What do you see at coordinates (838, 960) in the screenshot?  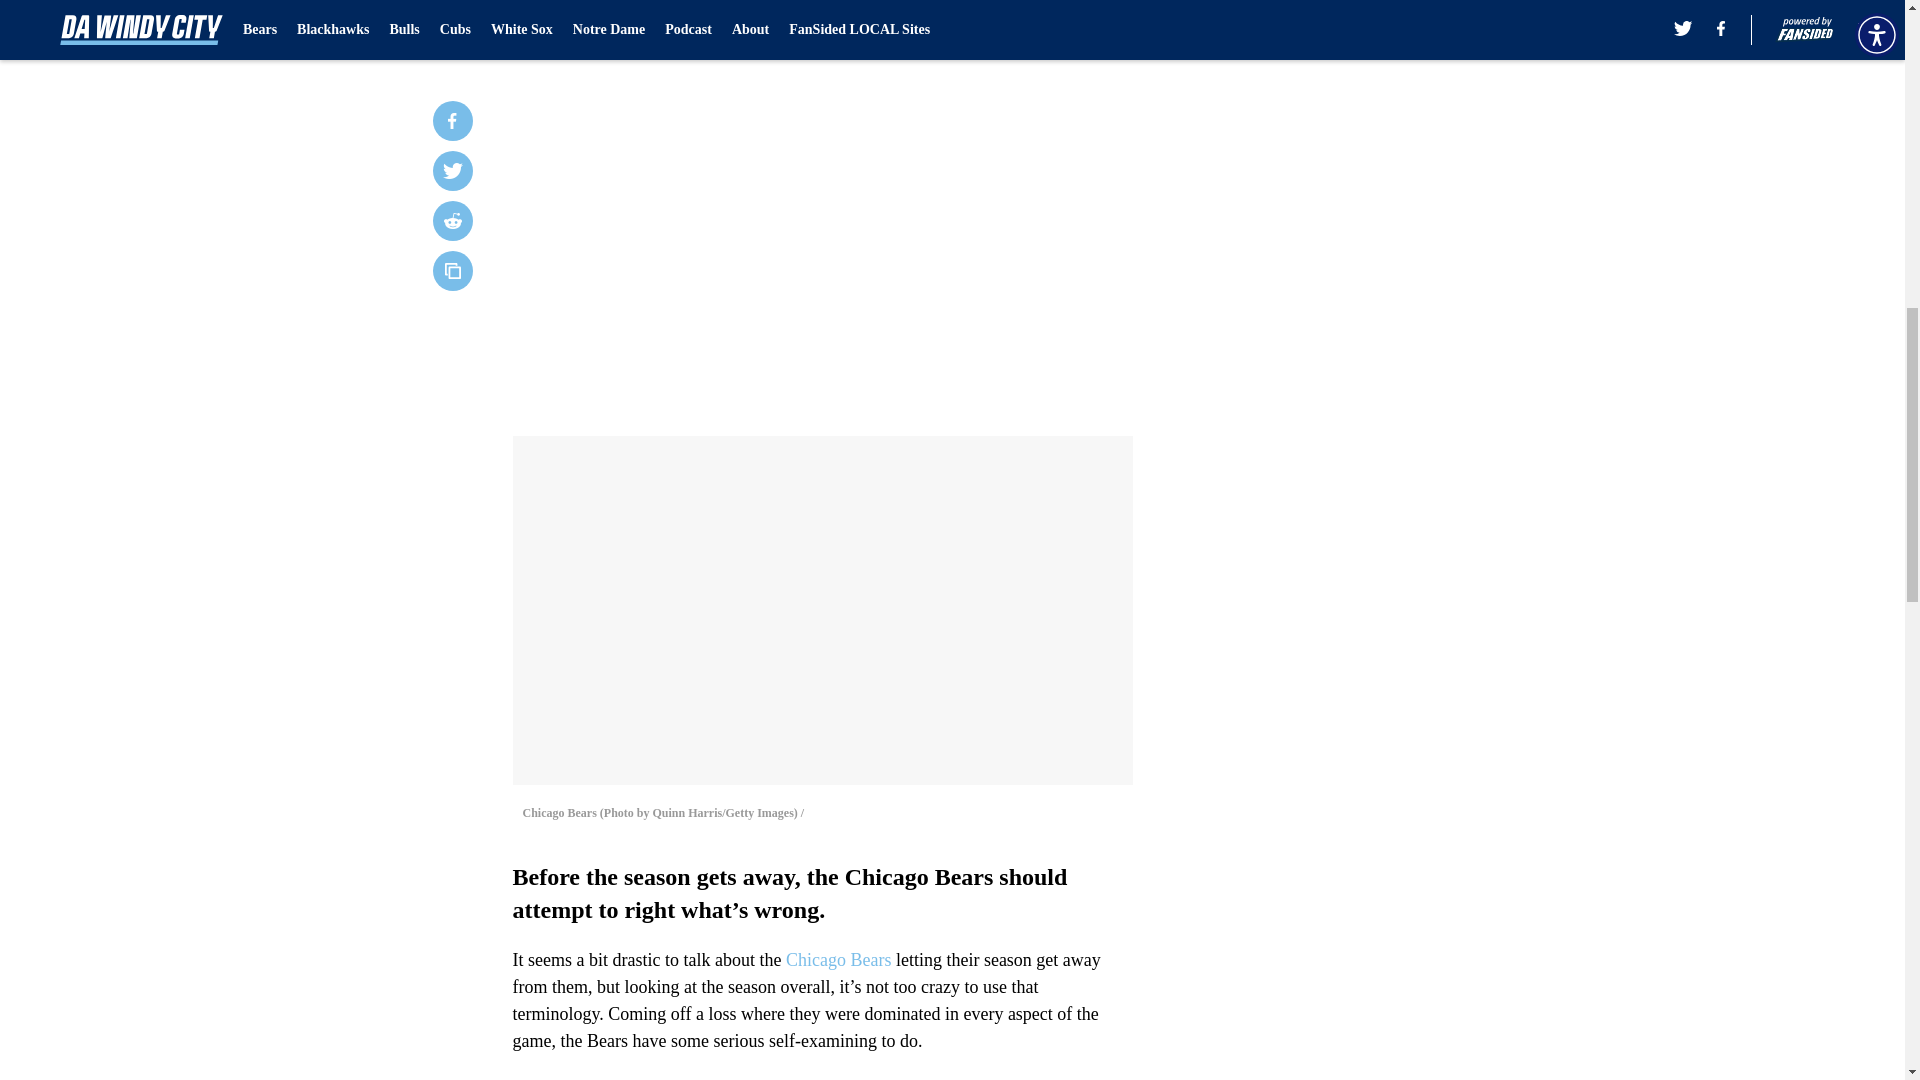 I see `Chicago Bears` at bounding box center [838, 960].